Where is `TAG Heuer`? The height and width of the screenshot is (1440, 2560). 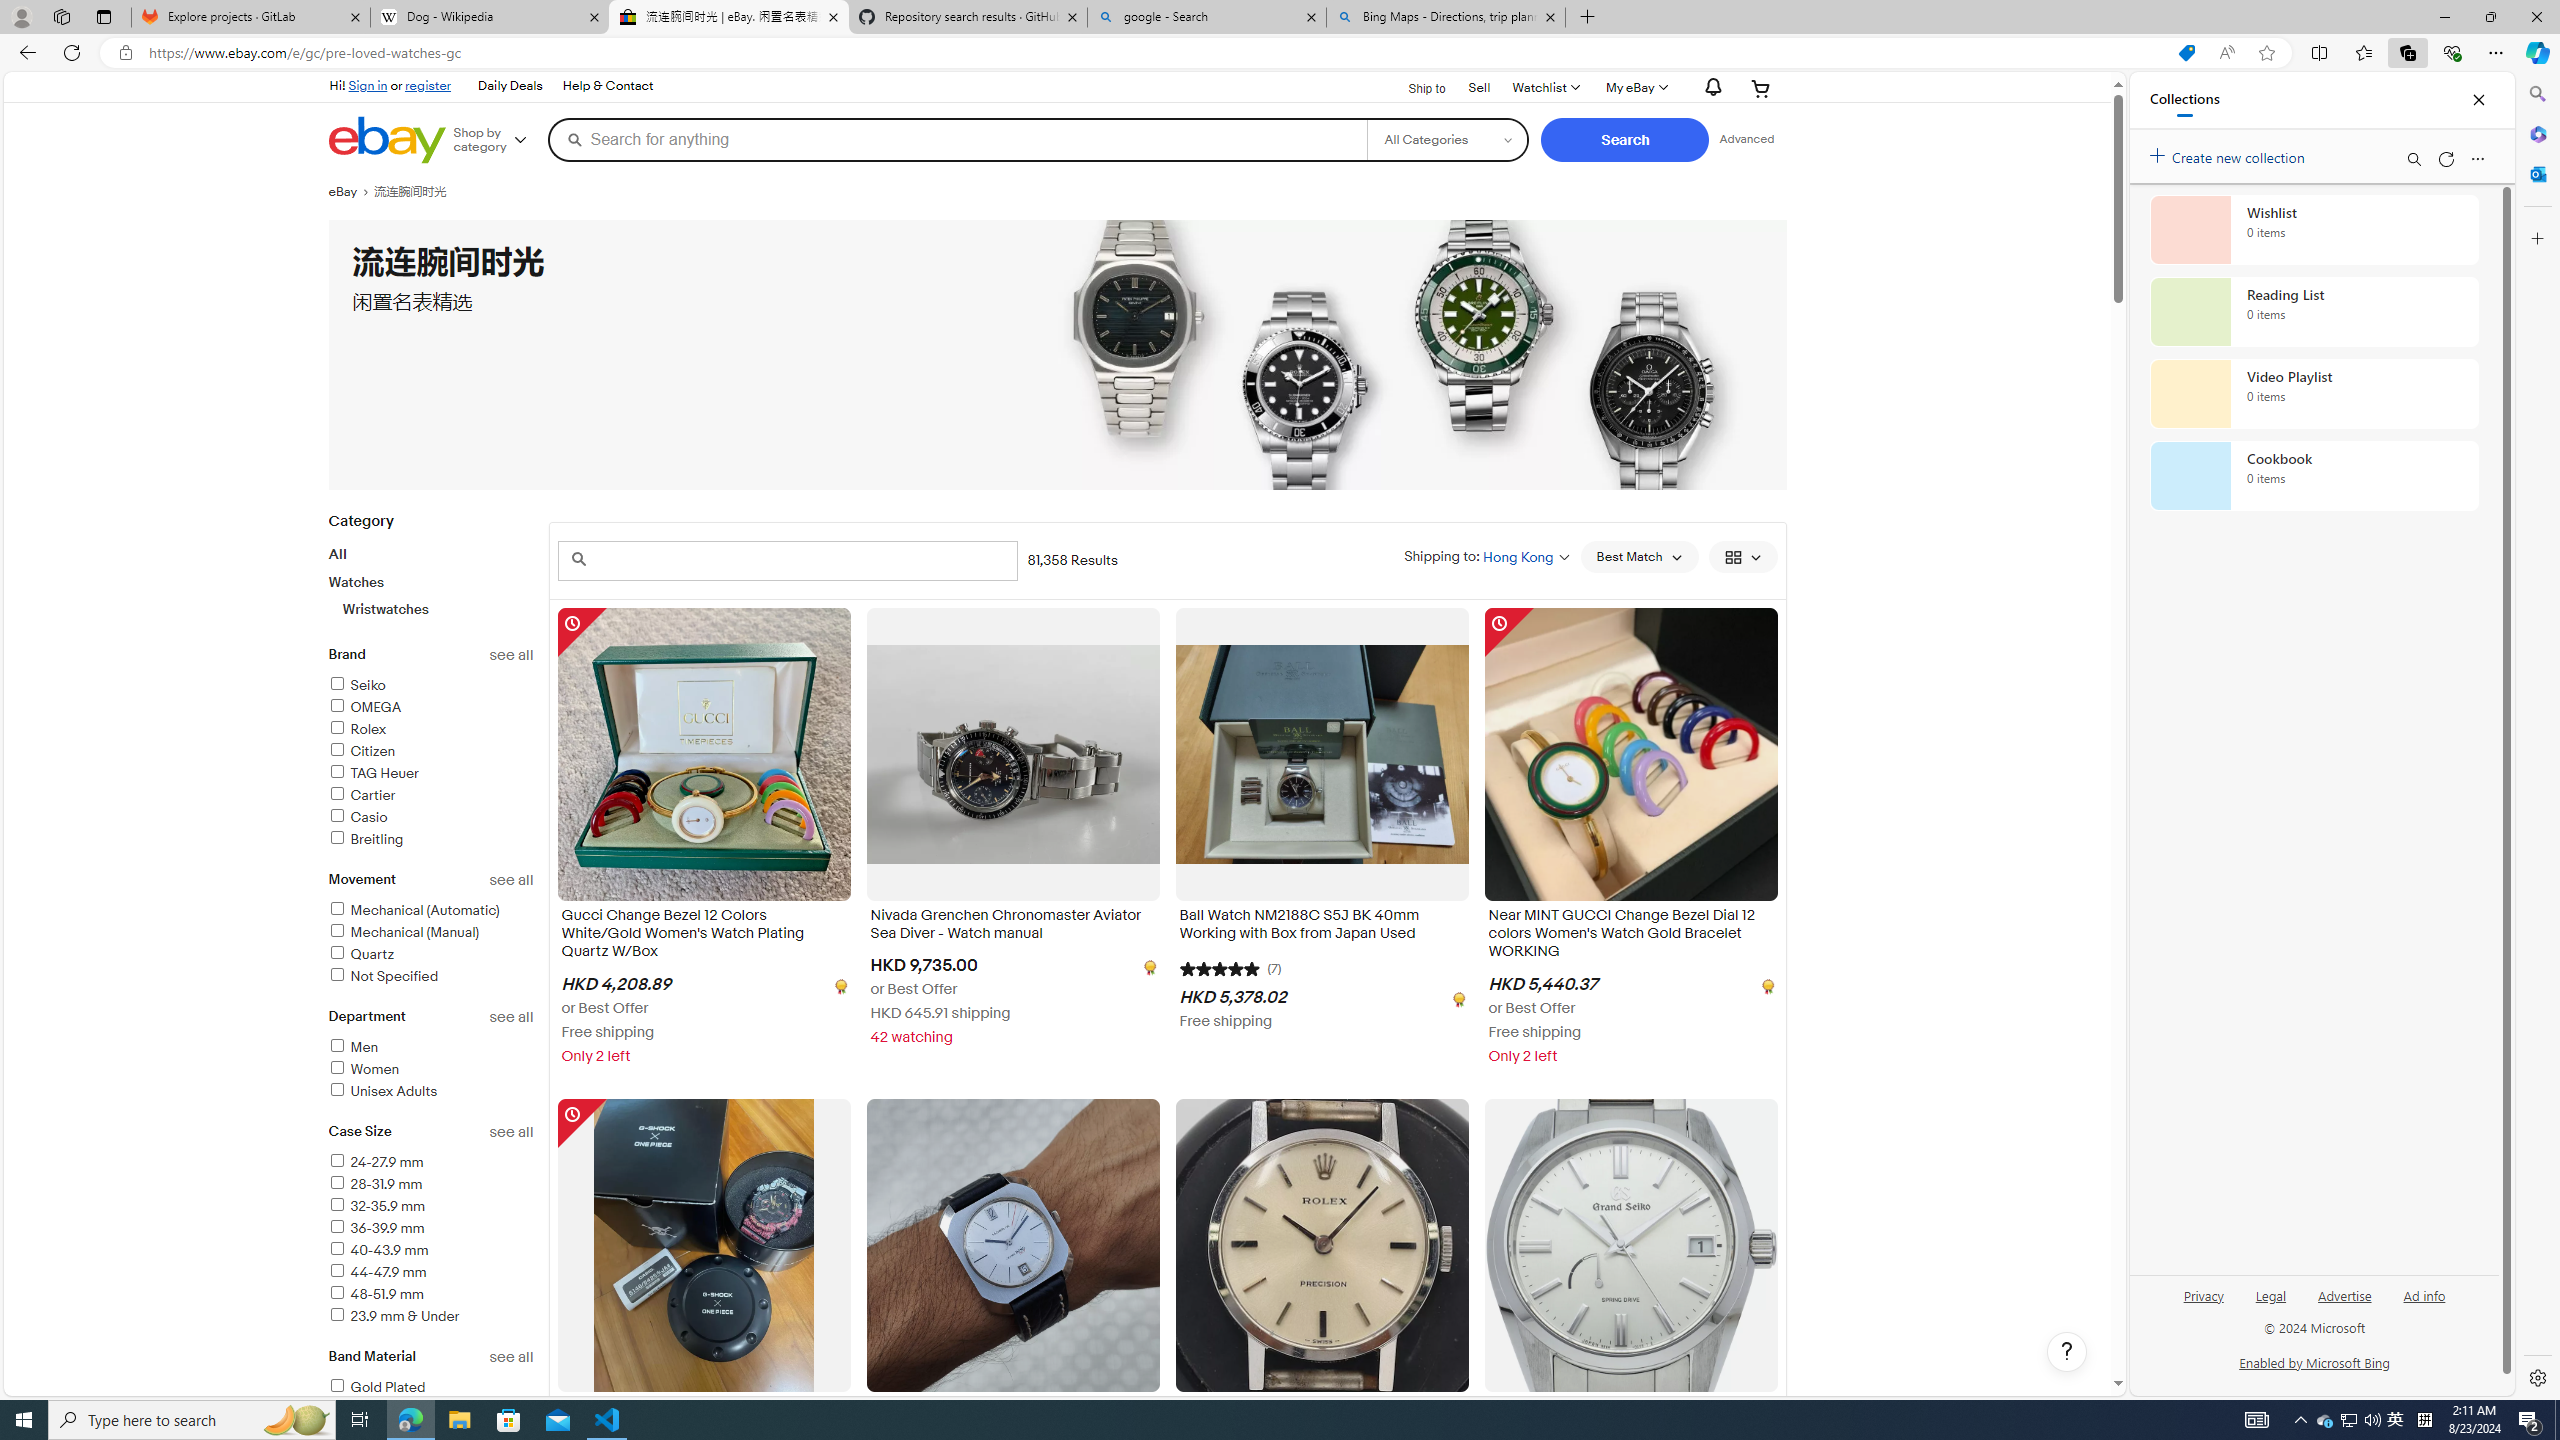 TAG Heuer is located at coordinates (373, 772).